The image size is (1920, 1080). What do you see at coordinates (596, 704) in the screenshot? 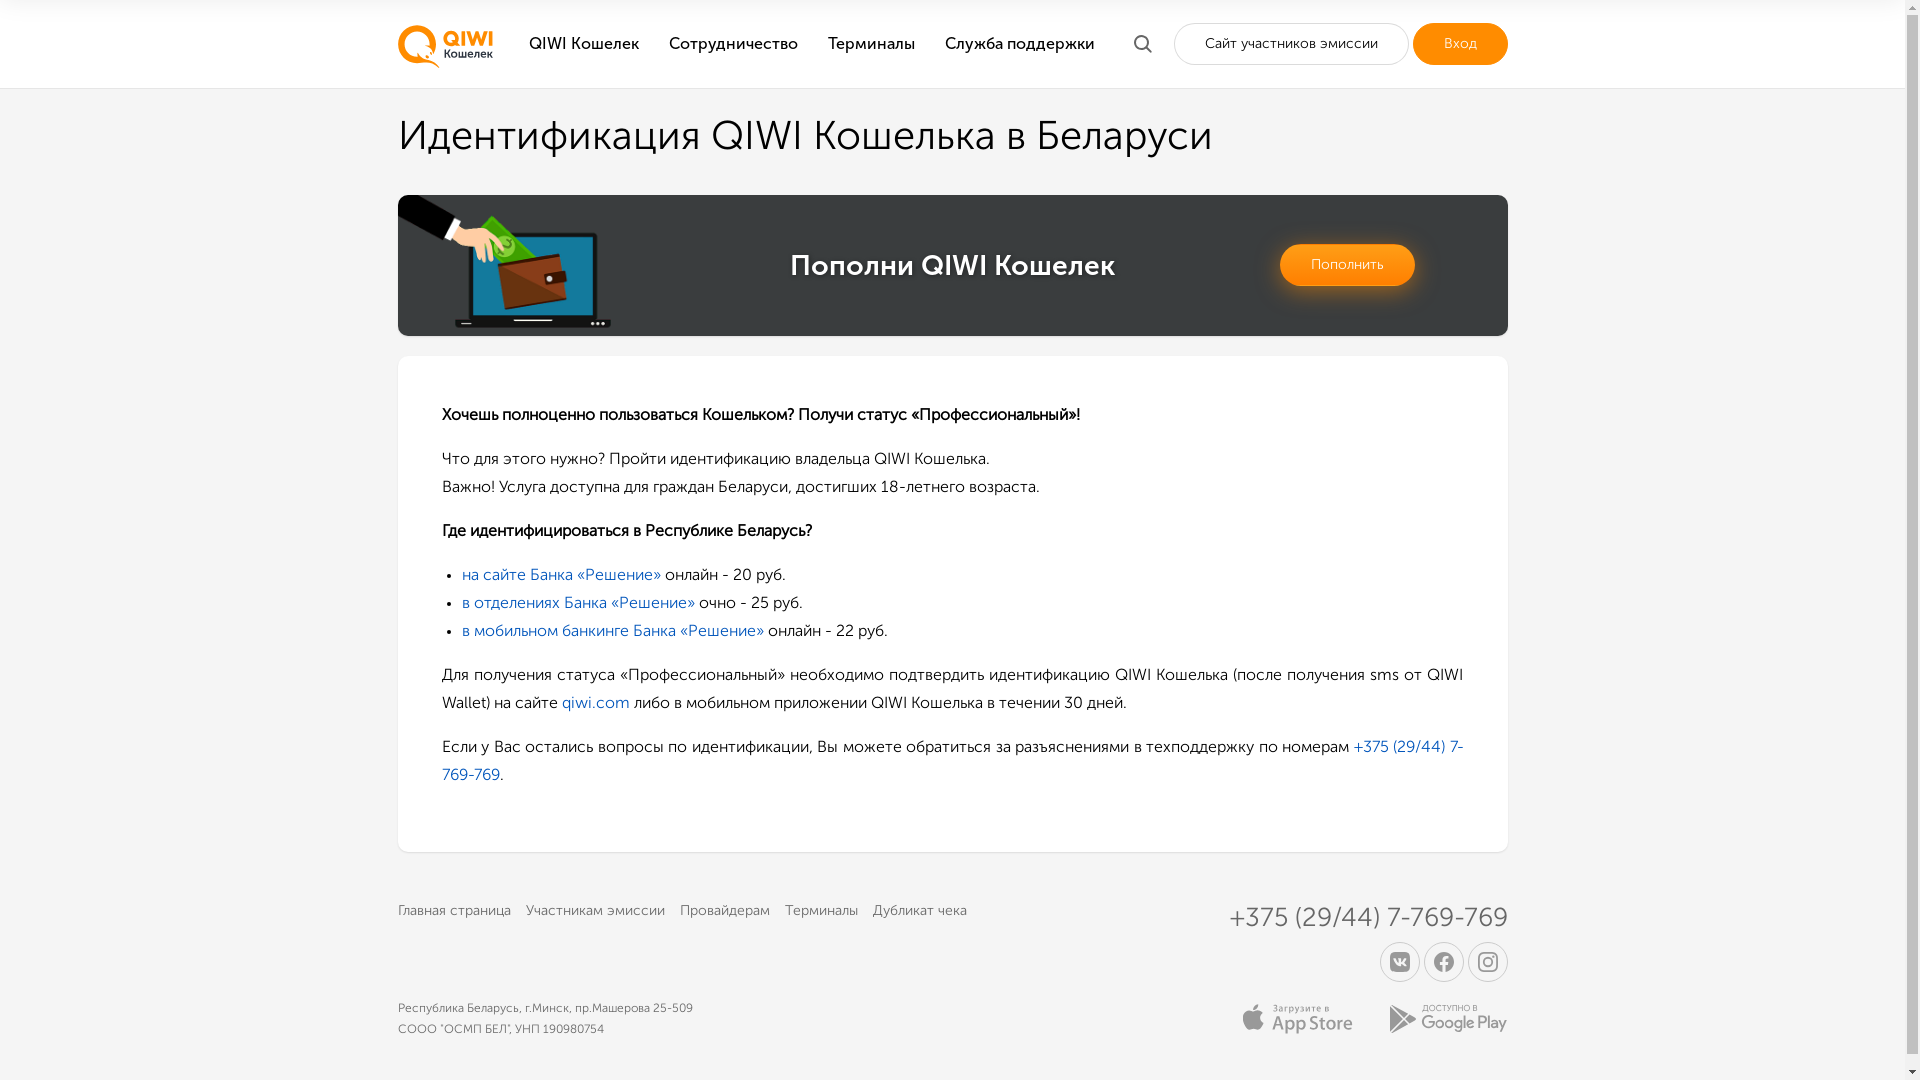
I see `qiwi.com` at bounding box center [596, 704].